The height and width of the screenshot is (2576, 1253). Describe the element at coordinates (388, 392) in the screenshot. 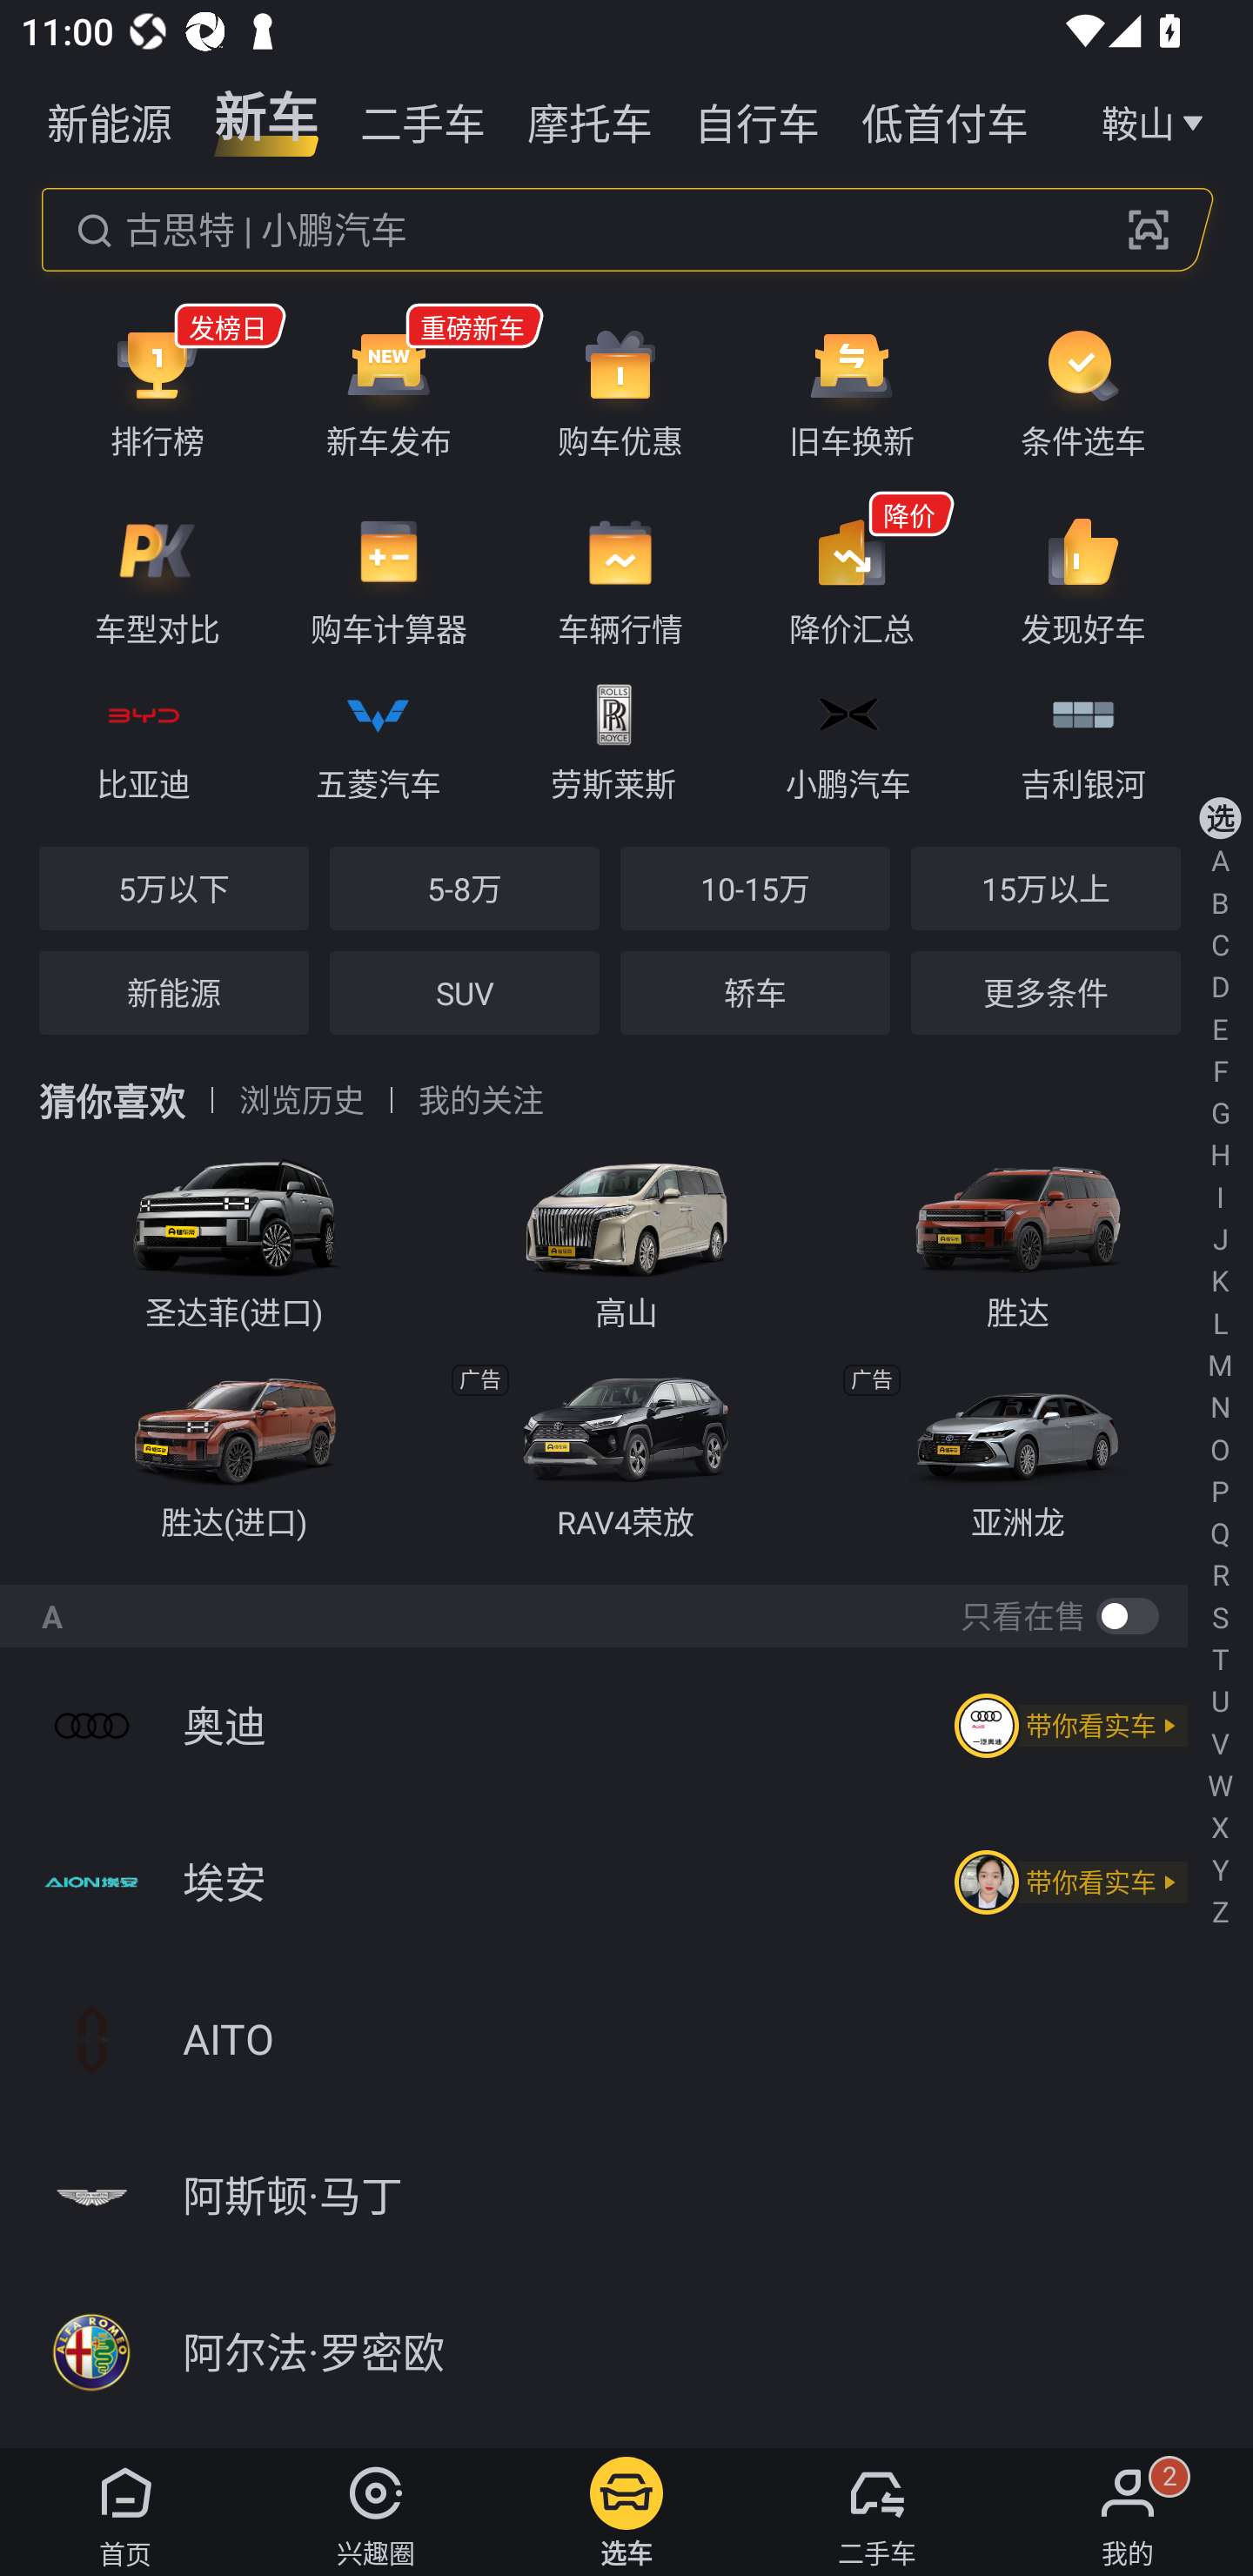

I see `重磅新车 新车发布` at that location.